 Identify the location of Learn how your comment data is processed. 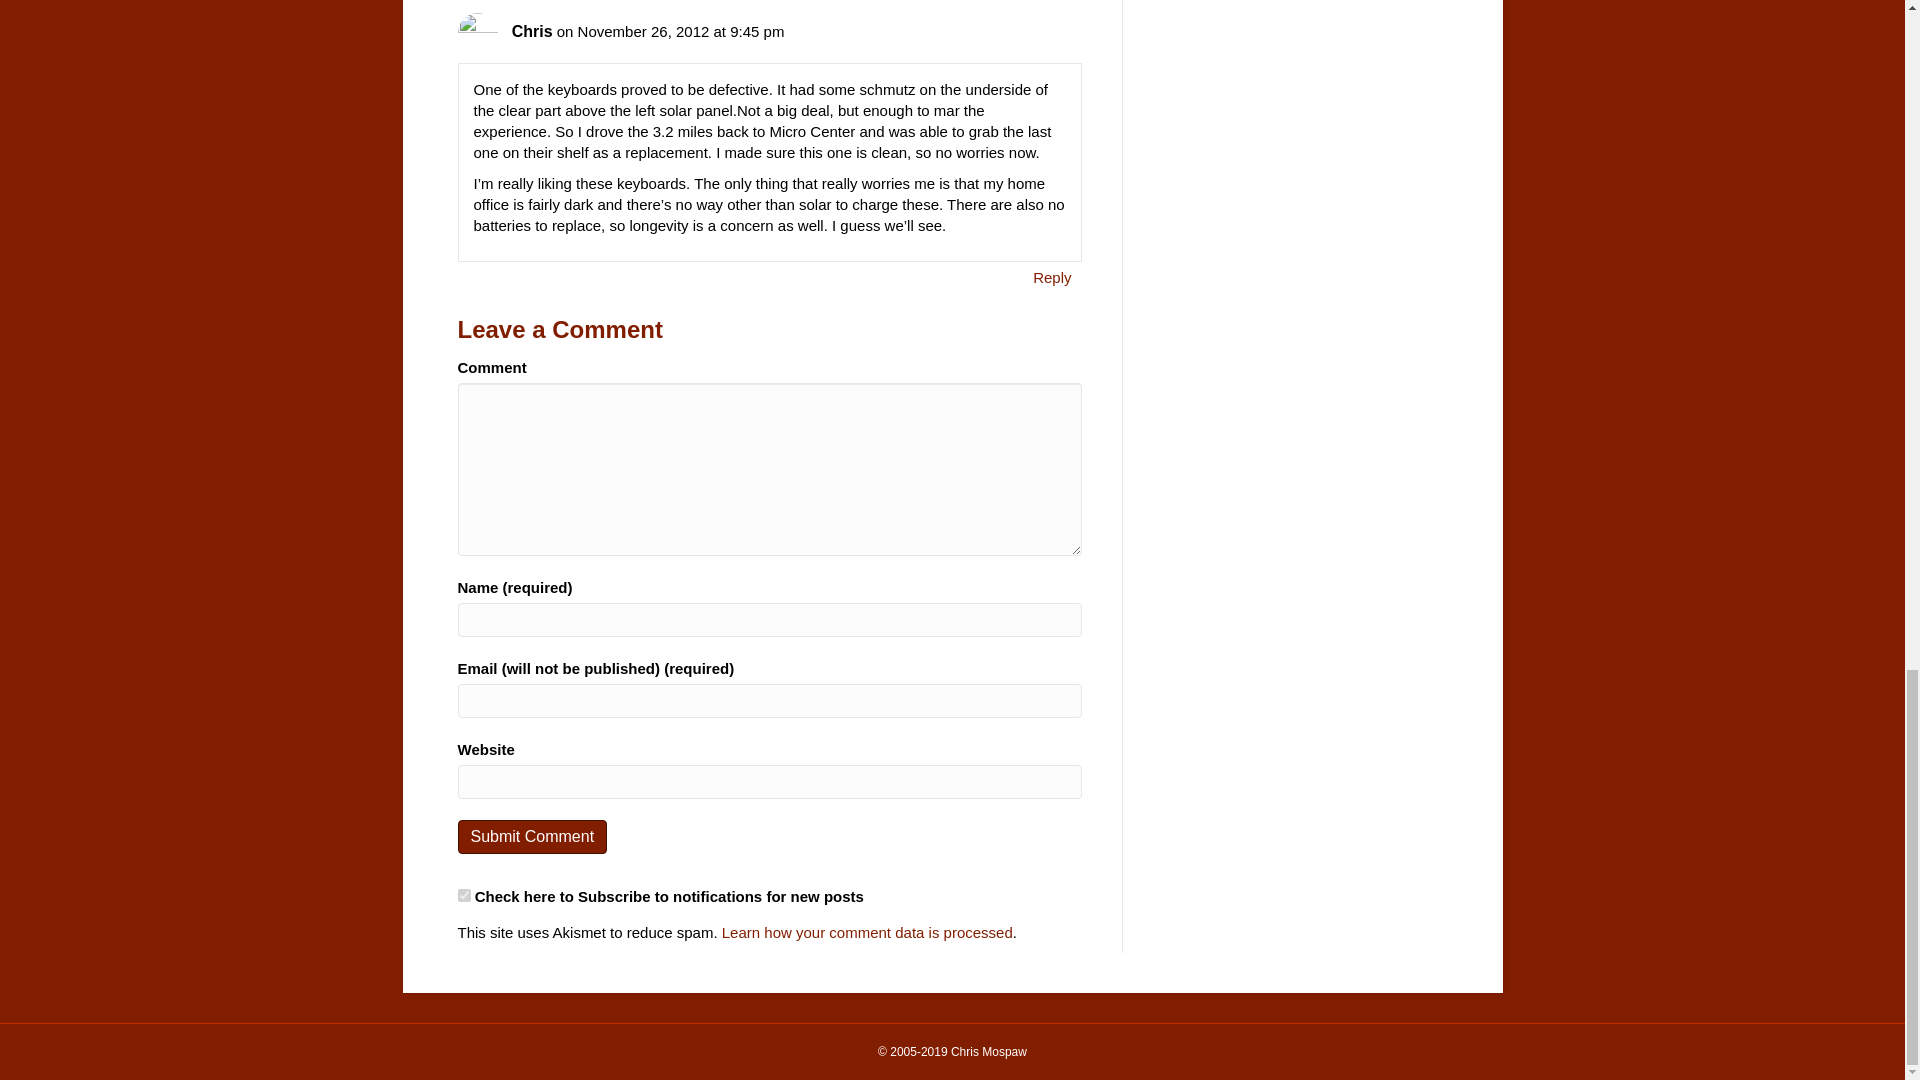
(867, 932).